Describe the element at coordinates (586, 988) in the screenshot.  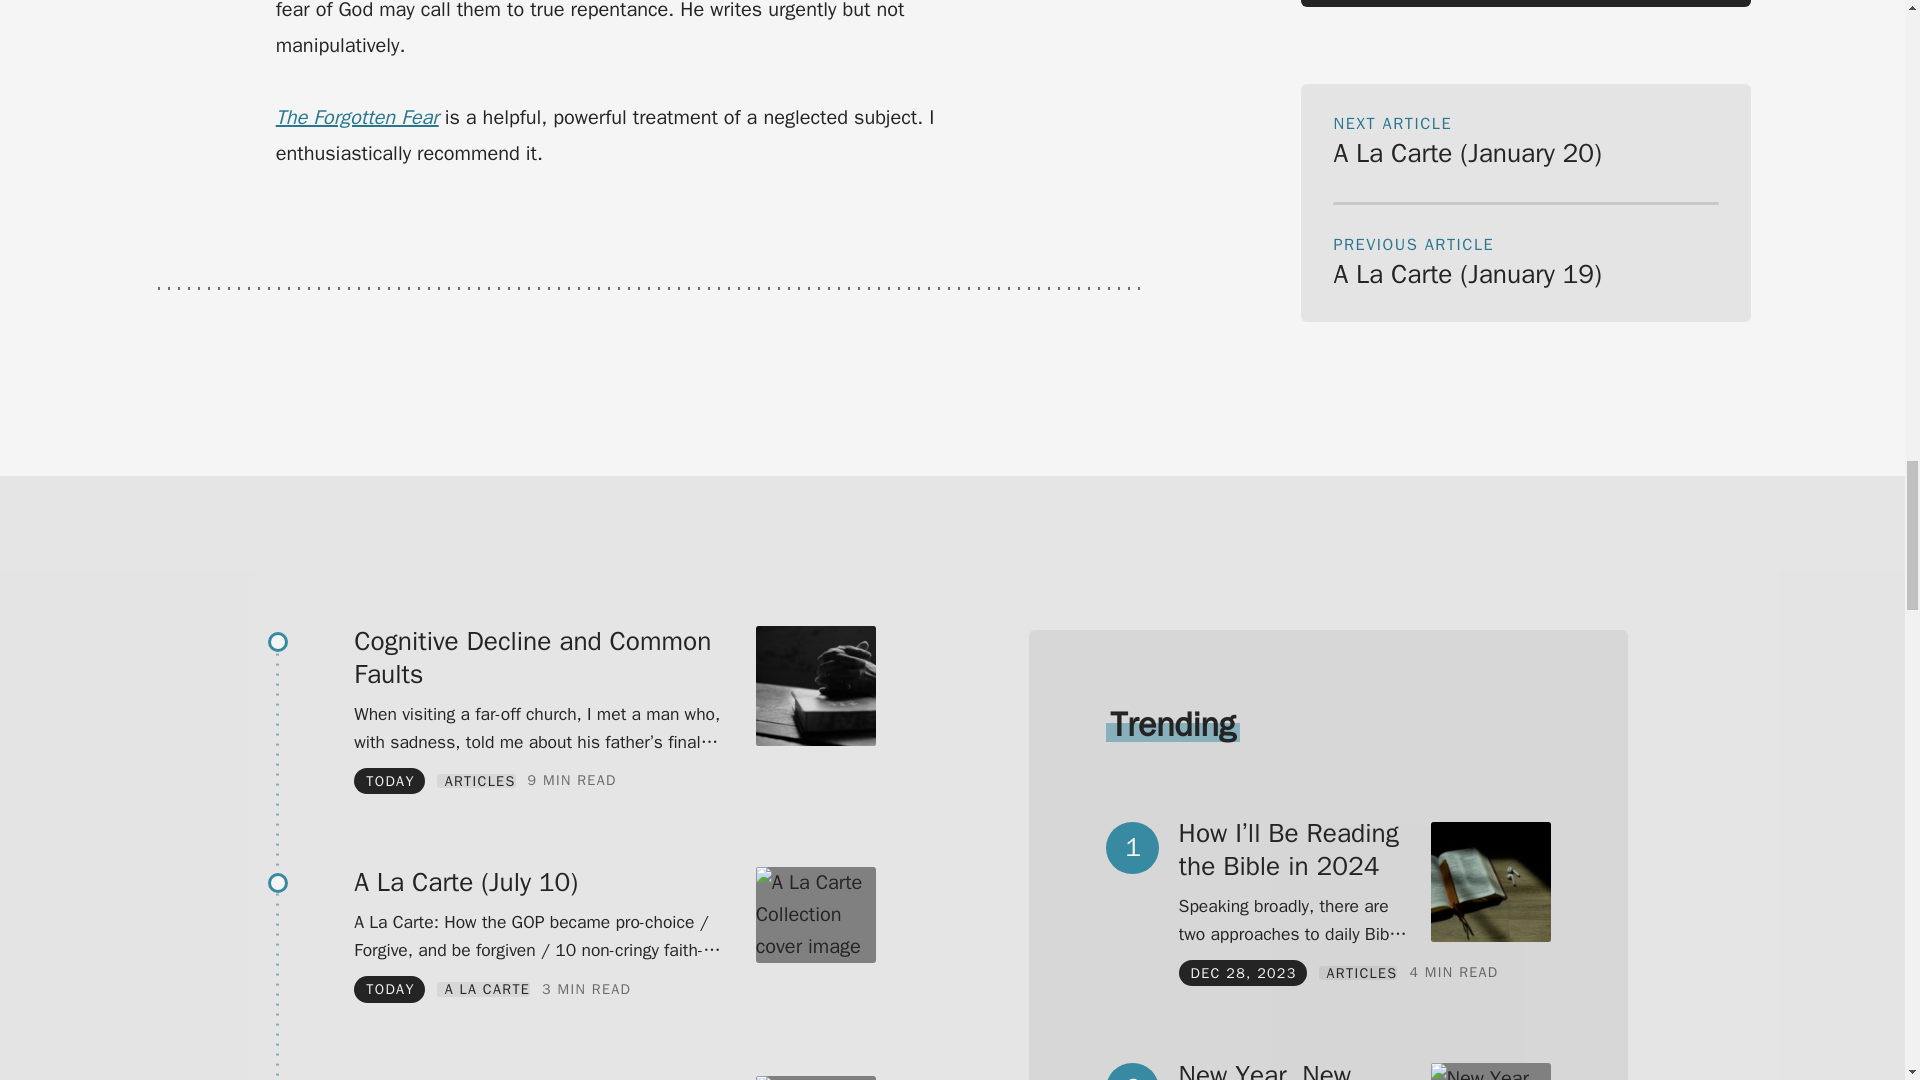
I see `471 words` at that location.